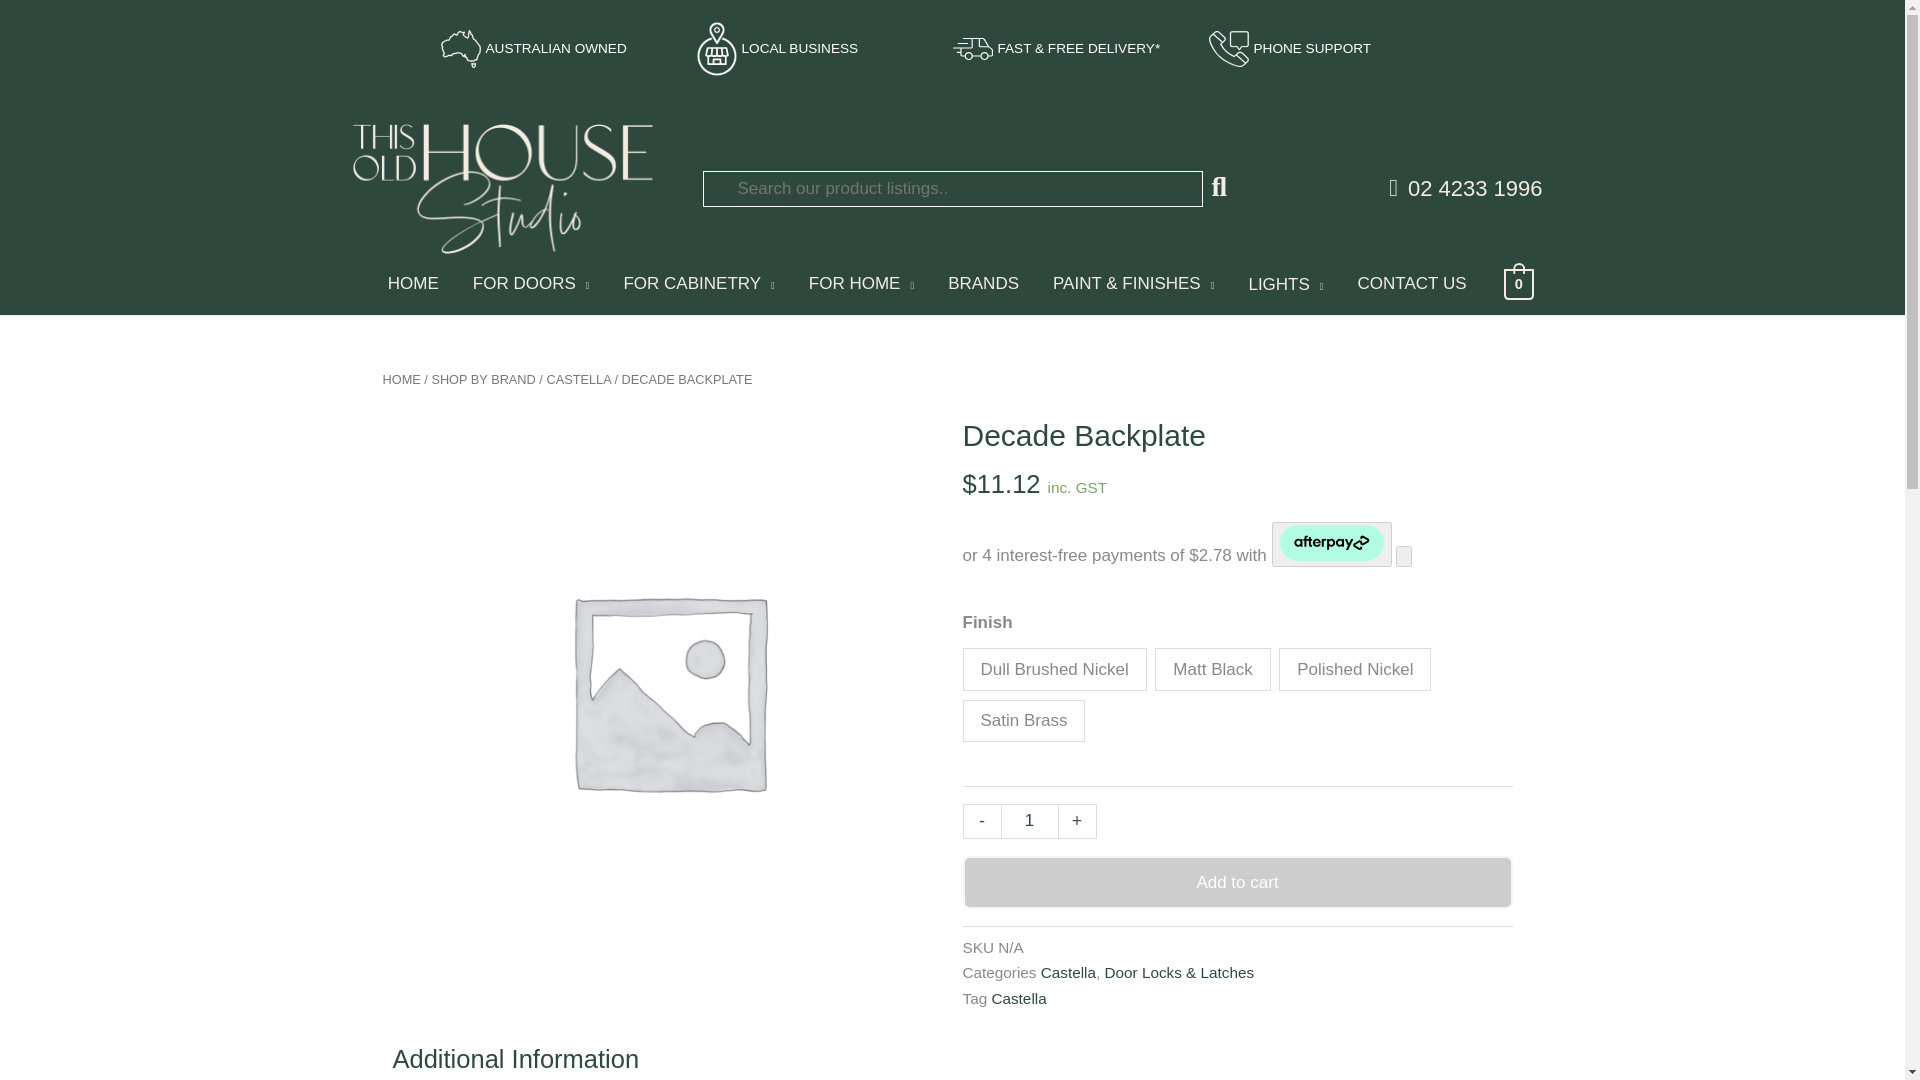 The width and height of the screenshot is (1920, 1080). I want to click on HOME, so click(413, 284).